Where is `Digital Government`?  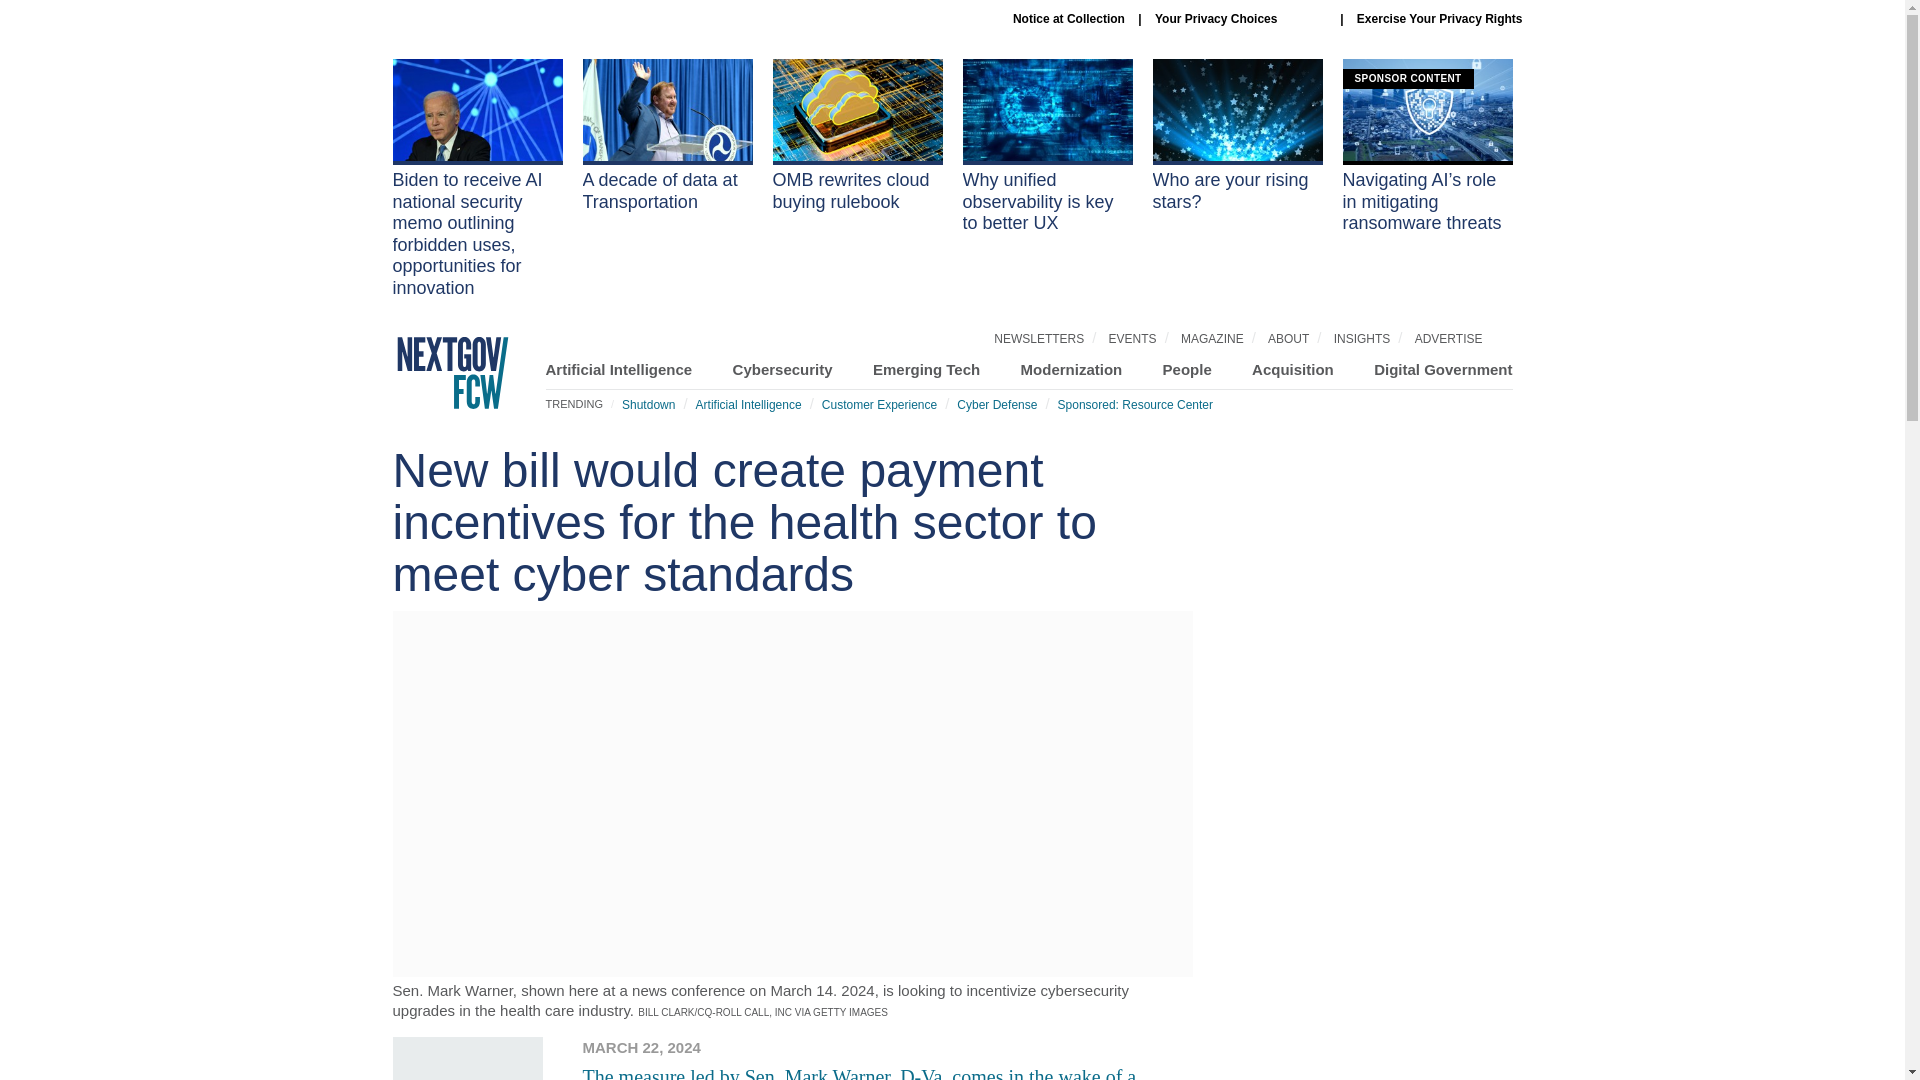
Digital Government is located at coordinates (1443, 369).